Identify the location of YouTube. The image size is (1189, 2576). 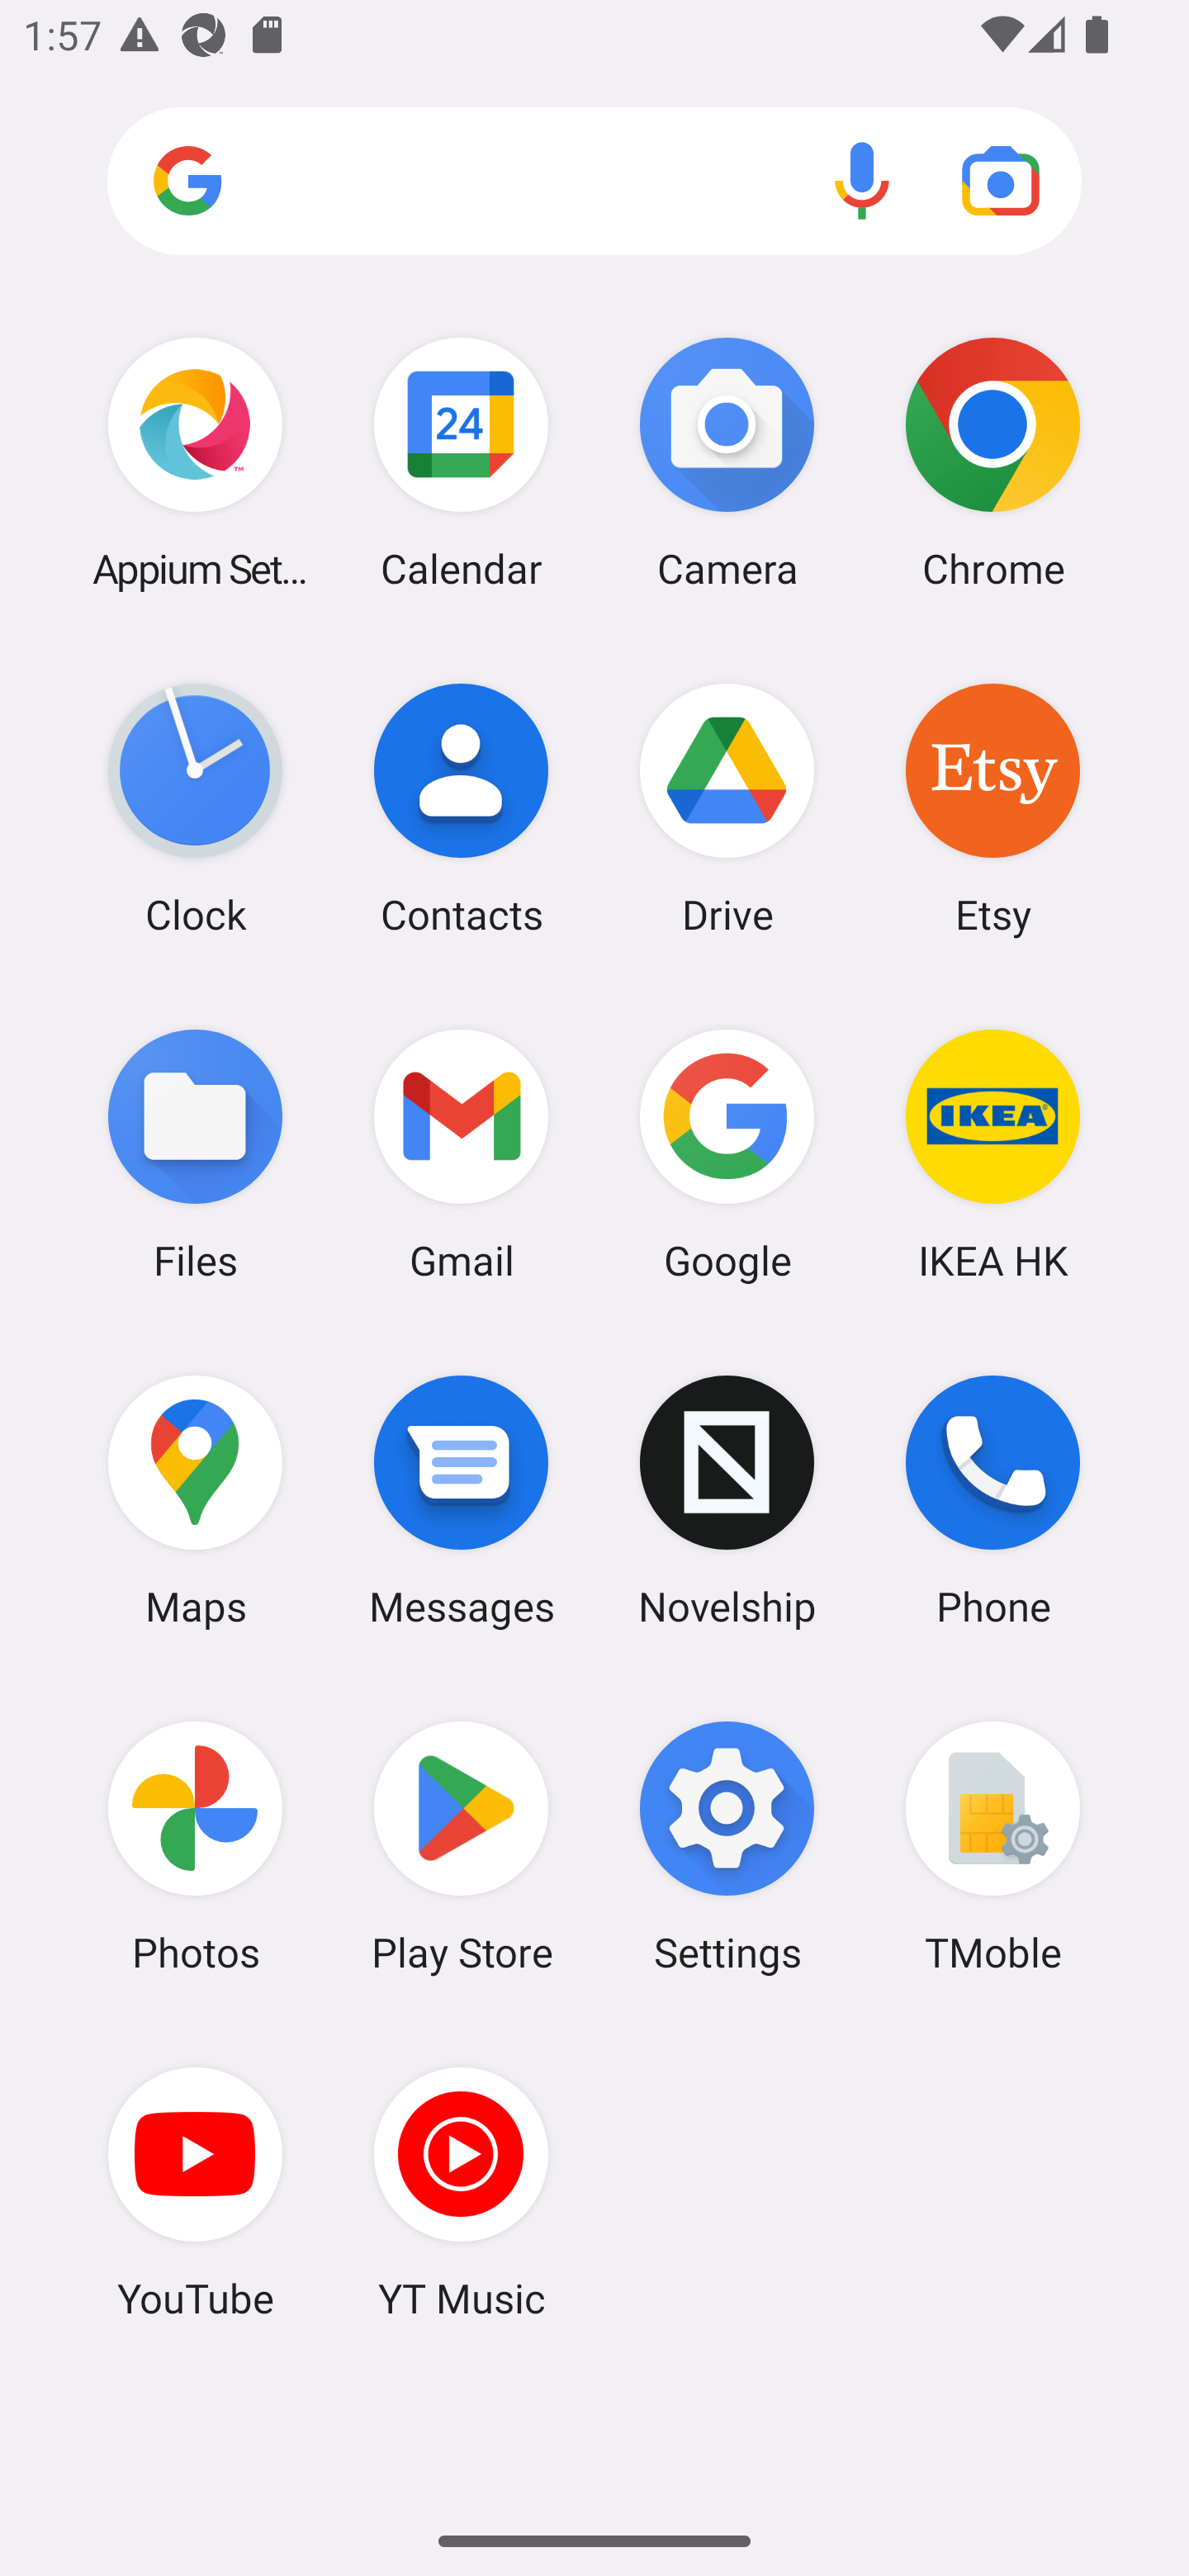
(195, 2192).